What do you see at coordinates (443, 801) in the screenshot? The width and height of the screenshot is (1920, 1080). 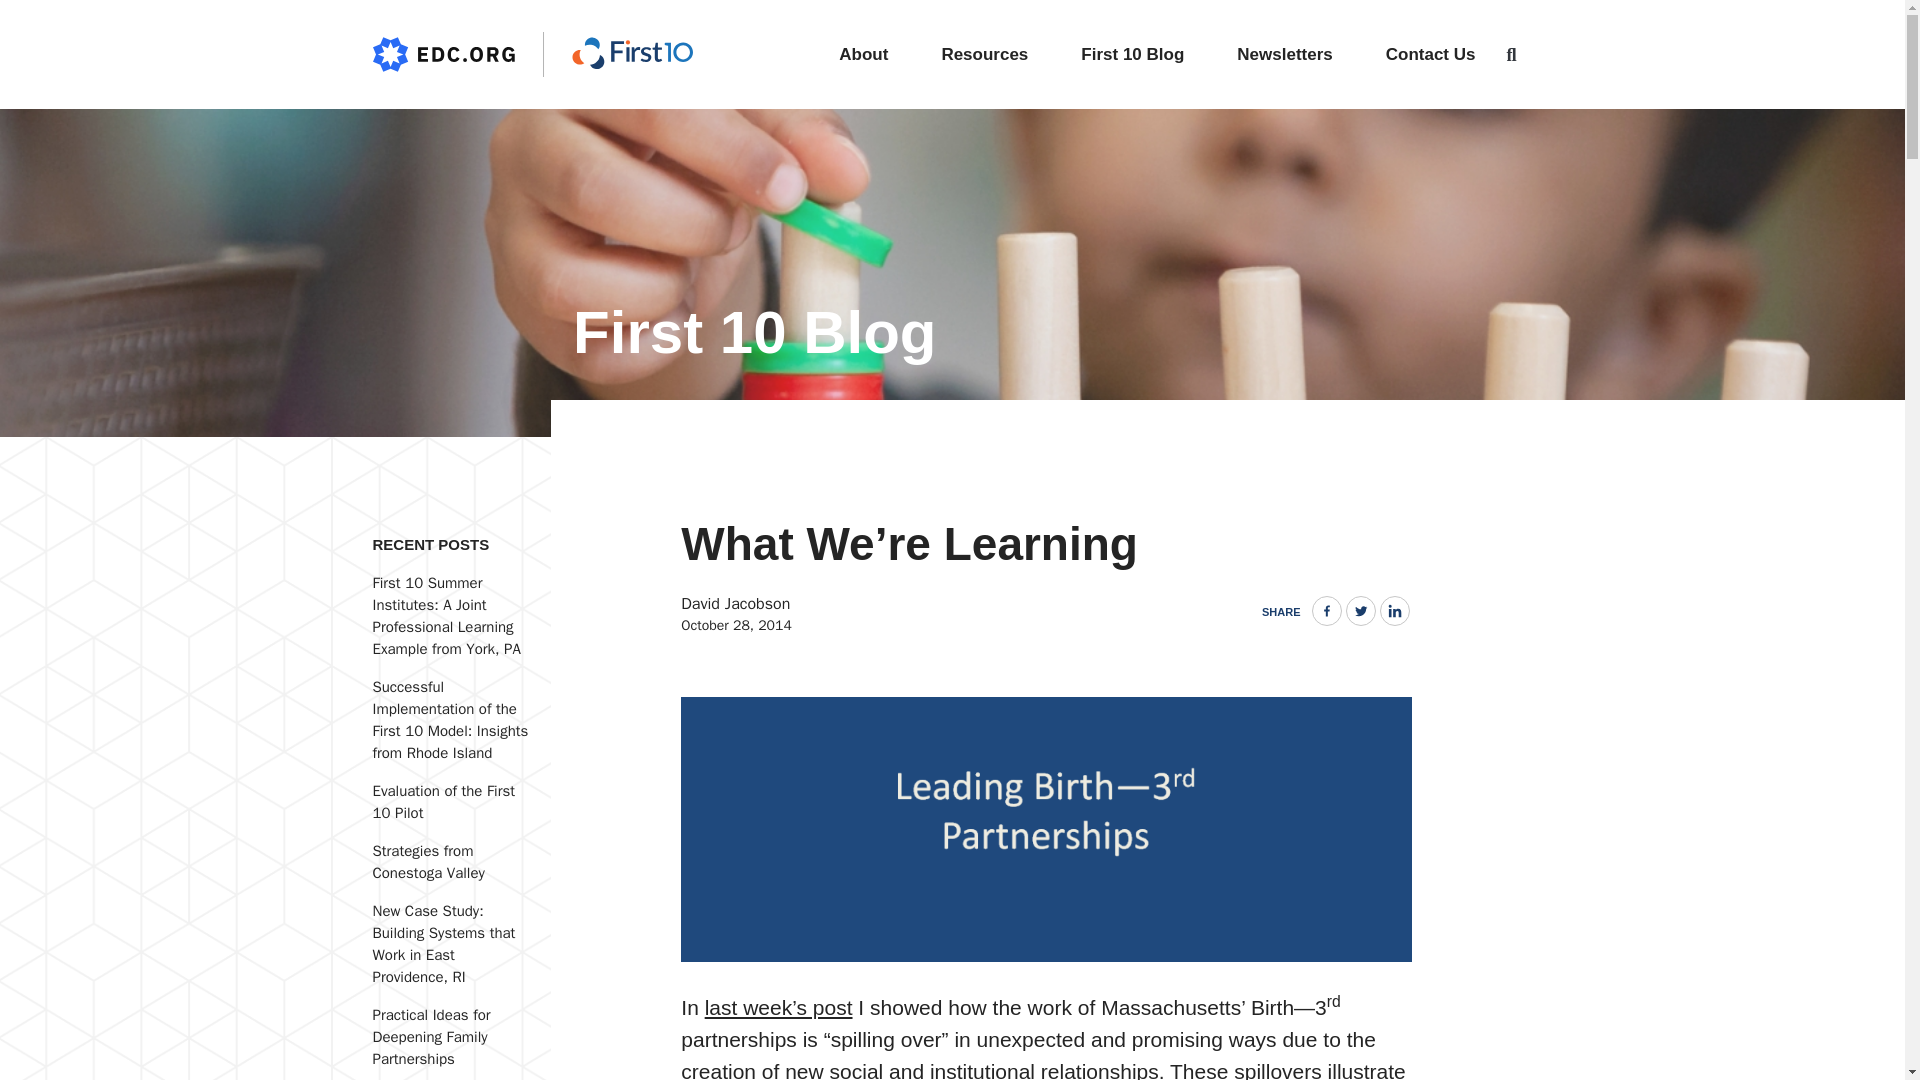 I see `Evaluation of the First 10 Pilot` at bounding box center [443, 801].